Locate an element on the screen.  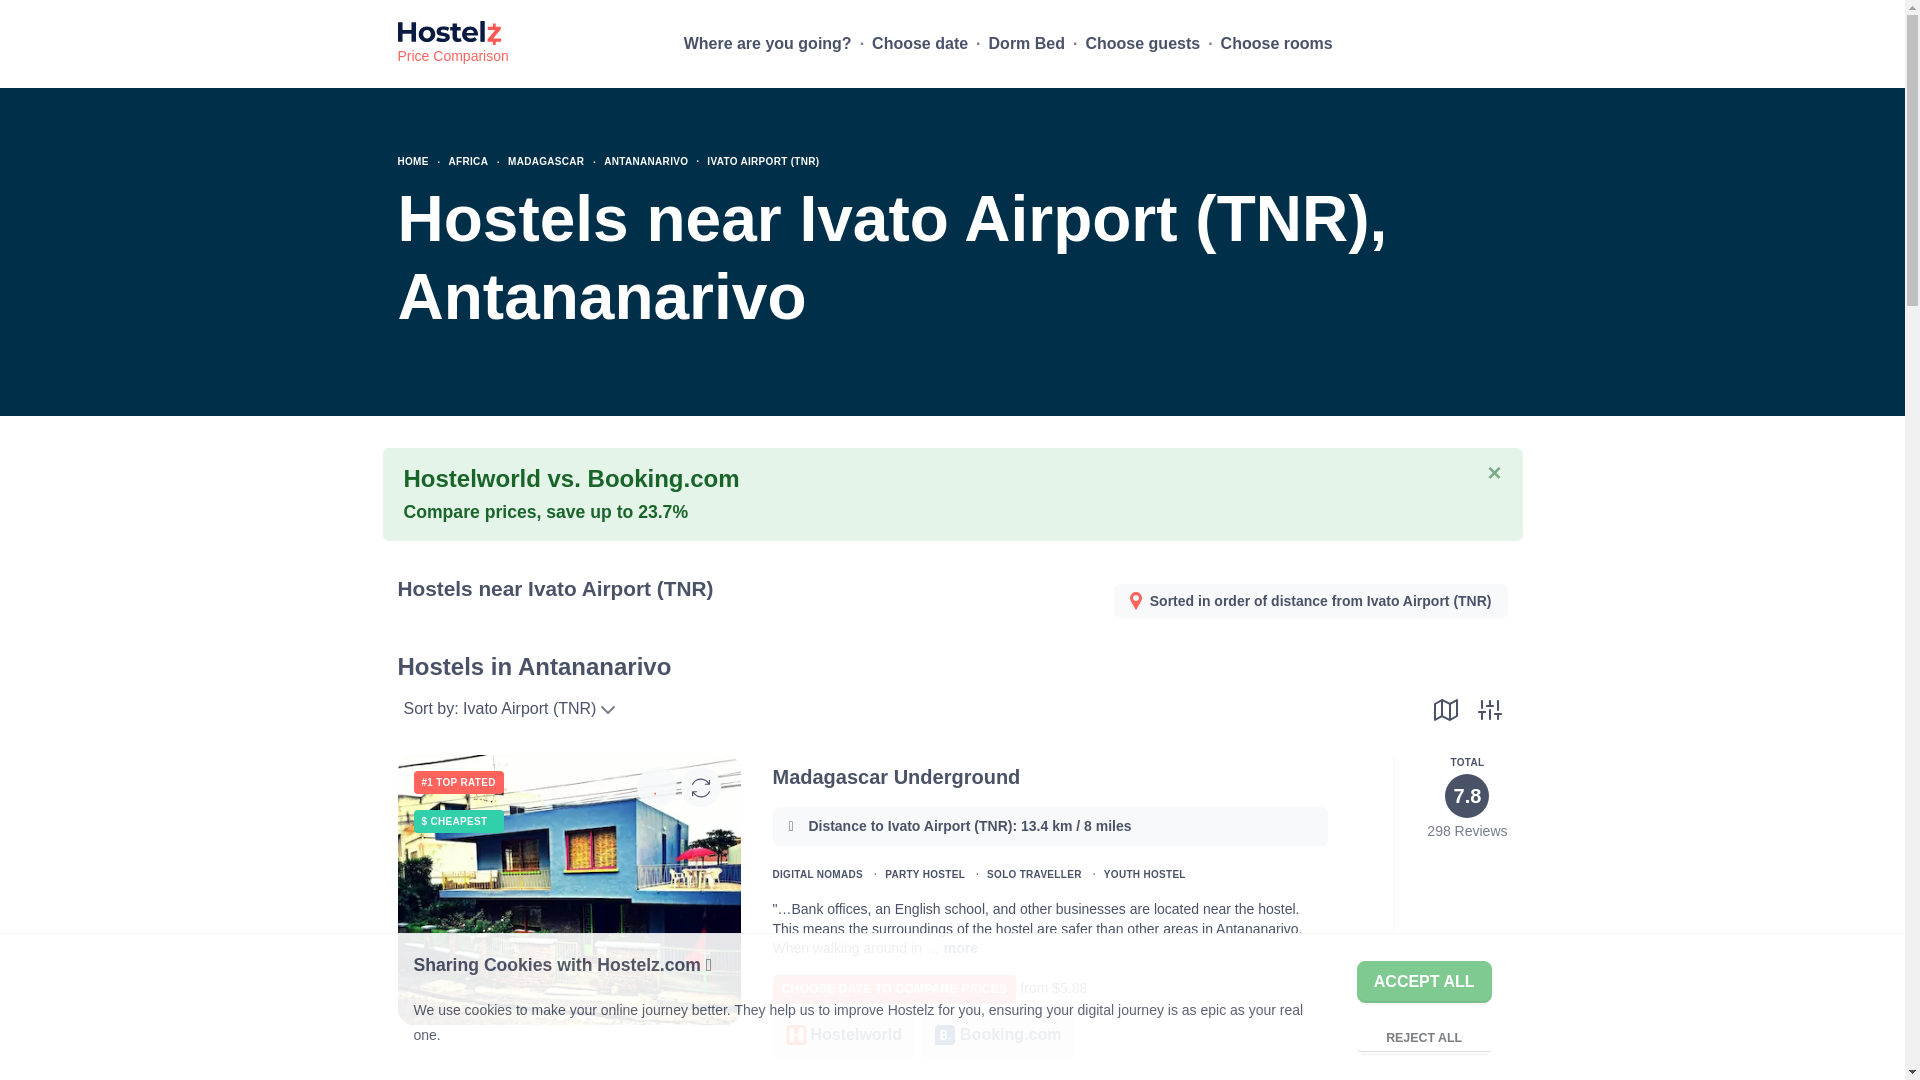
ANTANANARIVO is located at coordinates (646, 161).